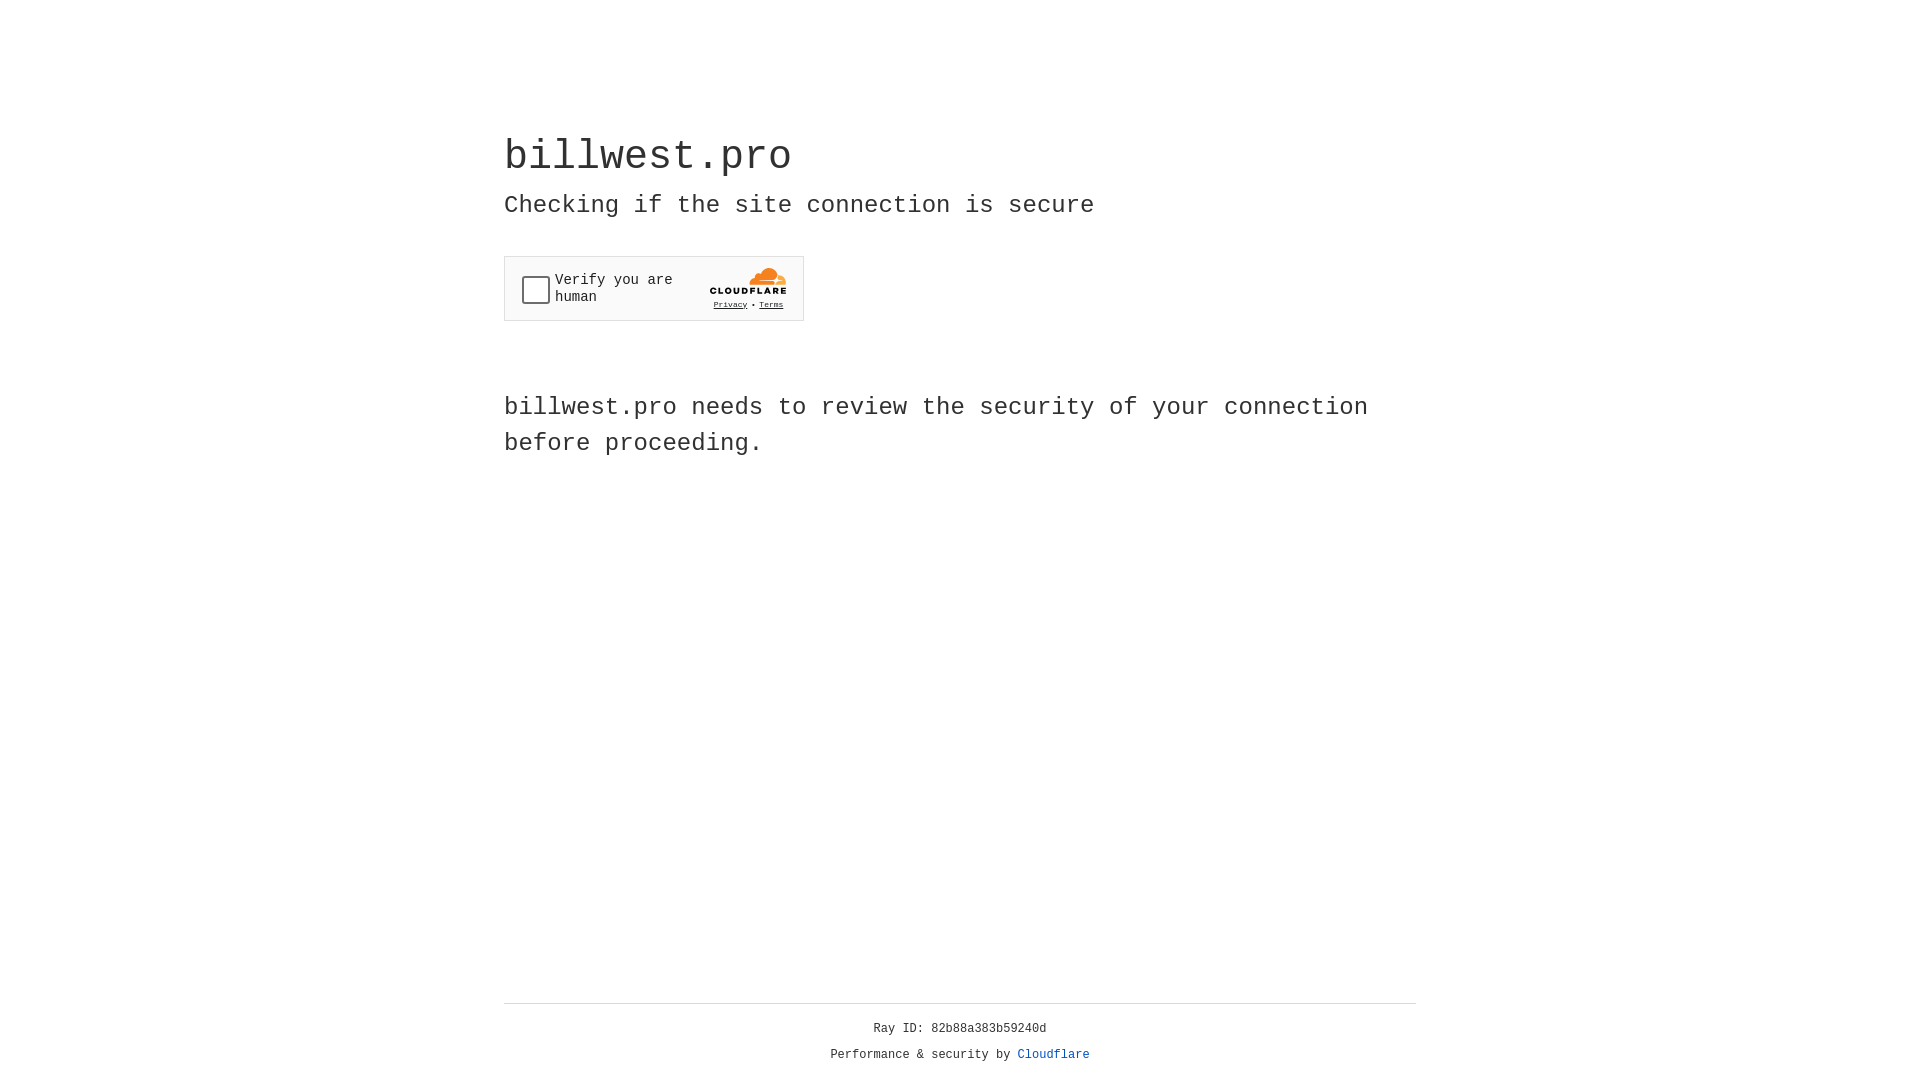  Describe the element at coordinates (1054, 1055) in the screenshot. I see `Cloudflare` at that location.